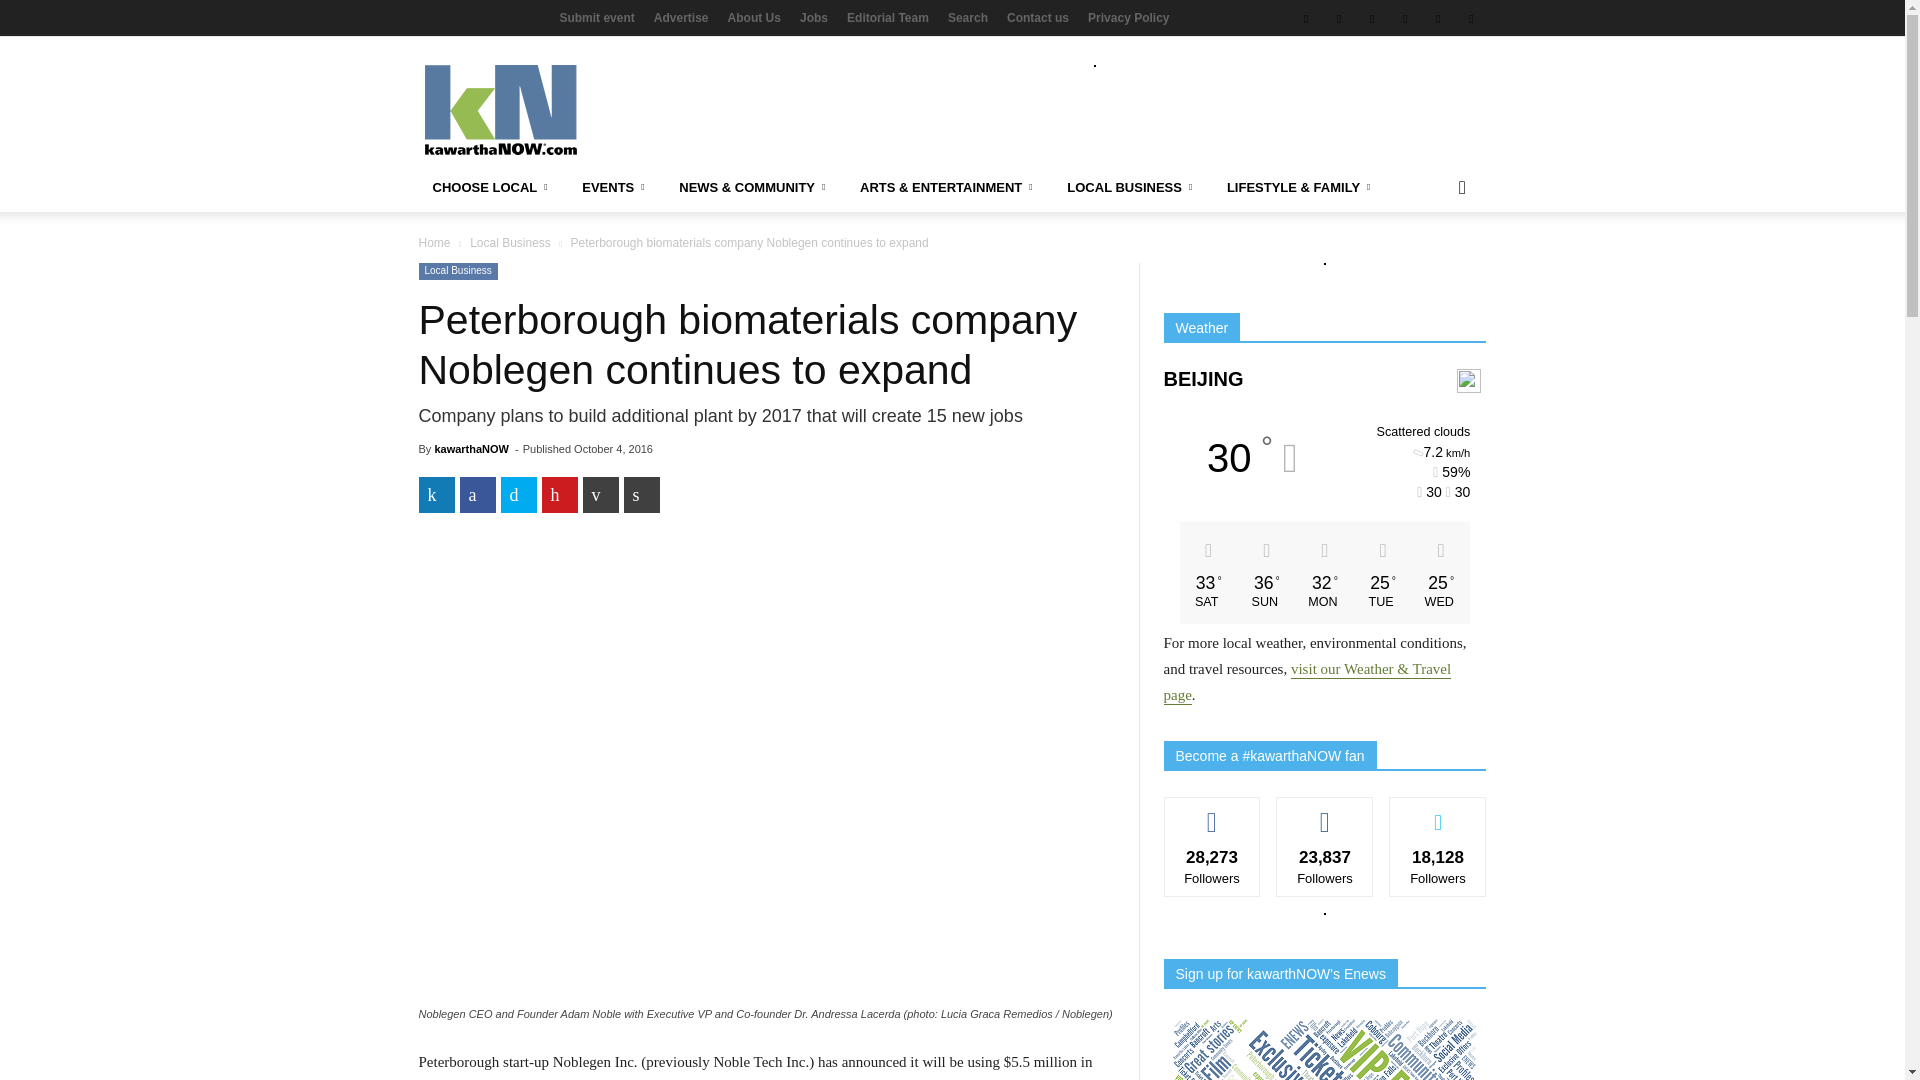 The image size is (1920, 1080). Describe the element at coordinates (1305, 18) in the screenshot. I see `Facebook` at that location.